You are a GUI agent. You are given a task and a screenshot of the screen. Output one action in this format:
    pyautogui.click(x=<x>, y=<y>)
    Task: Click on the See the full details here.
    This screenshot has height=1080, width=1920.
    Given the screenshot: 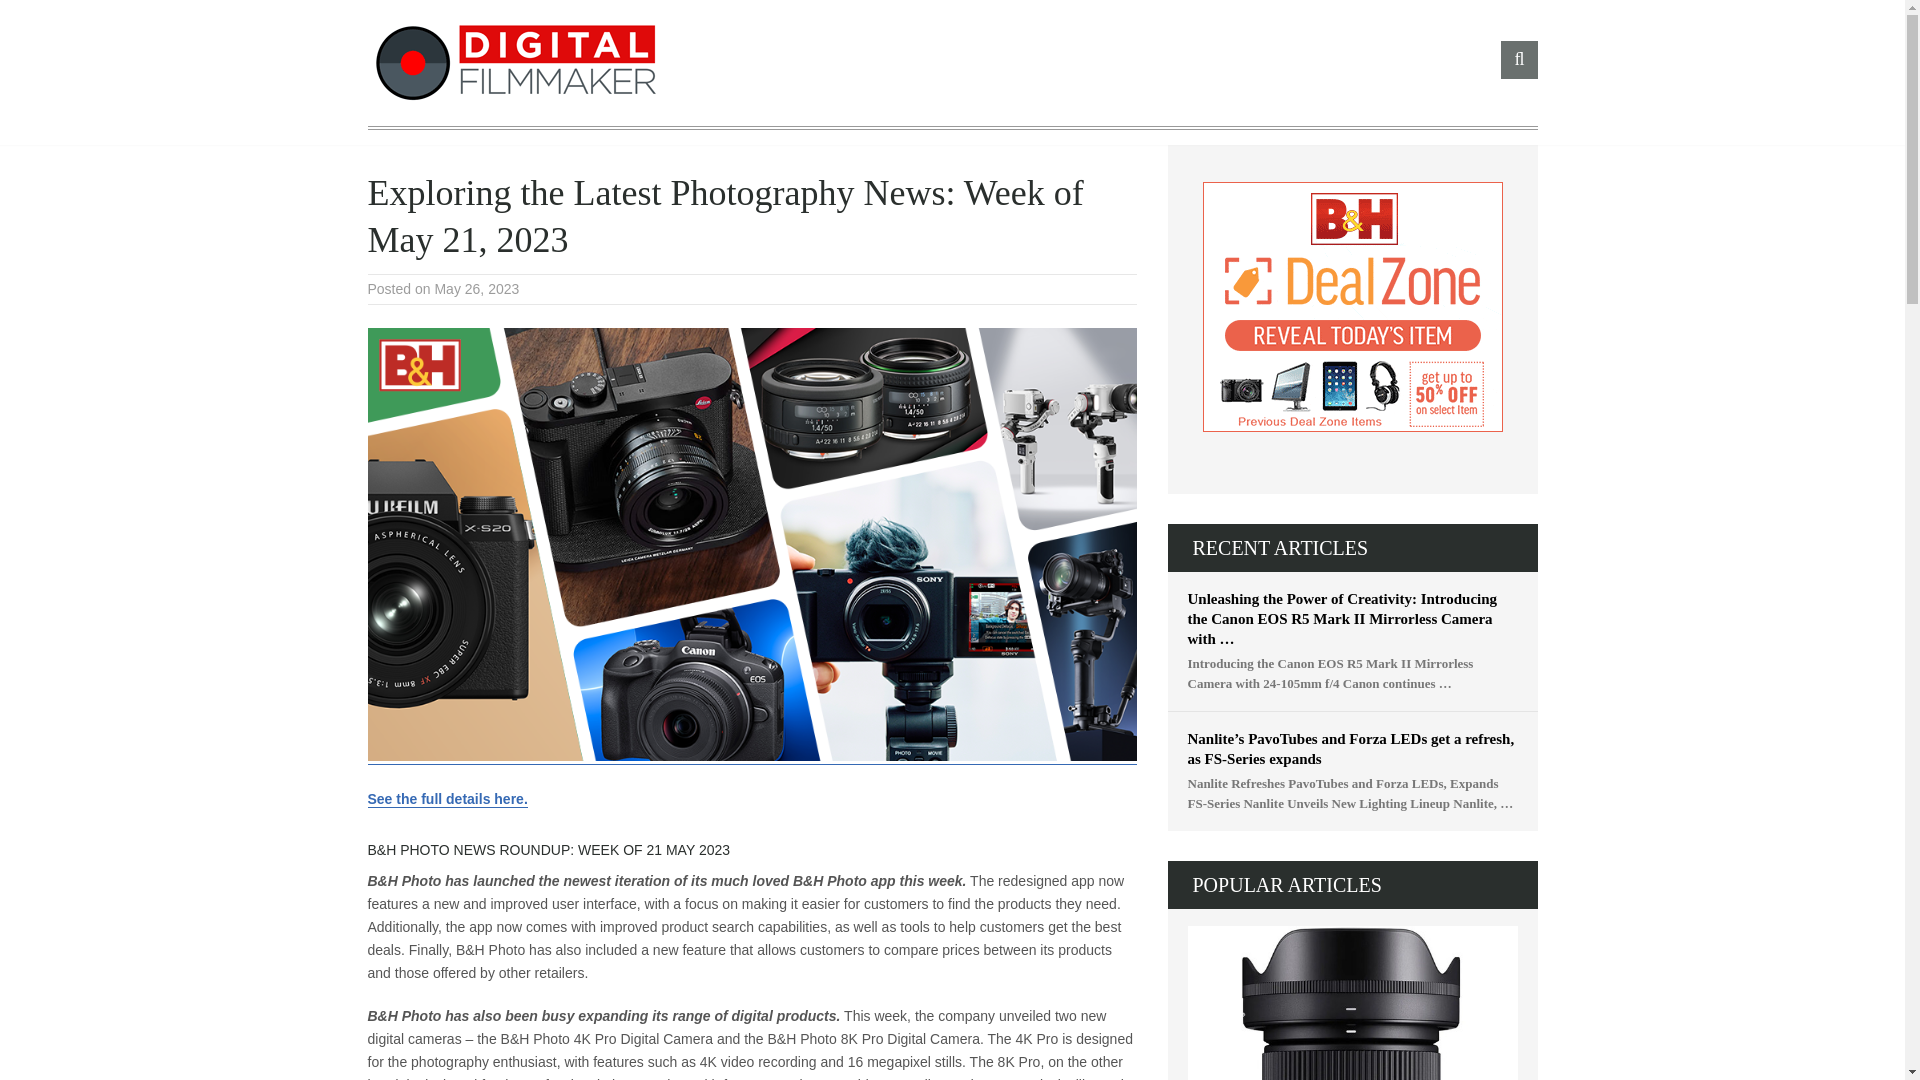 What is the action you would take?
    pyautogui.click(x=448, y=798)
    